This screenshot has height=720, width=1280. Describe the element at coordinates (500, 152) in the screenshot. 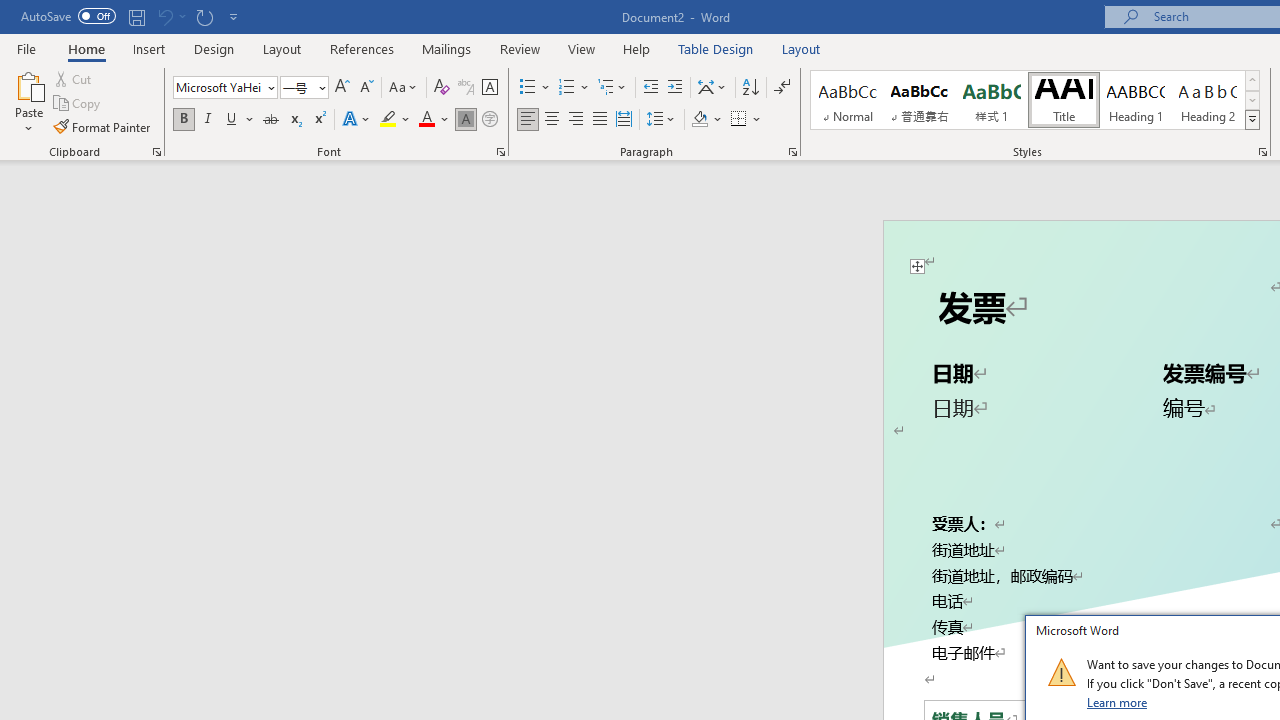

I see `Font...` at that location.